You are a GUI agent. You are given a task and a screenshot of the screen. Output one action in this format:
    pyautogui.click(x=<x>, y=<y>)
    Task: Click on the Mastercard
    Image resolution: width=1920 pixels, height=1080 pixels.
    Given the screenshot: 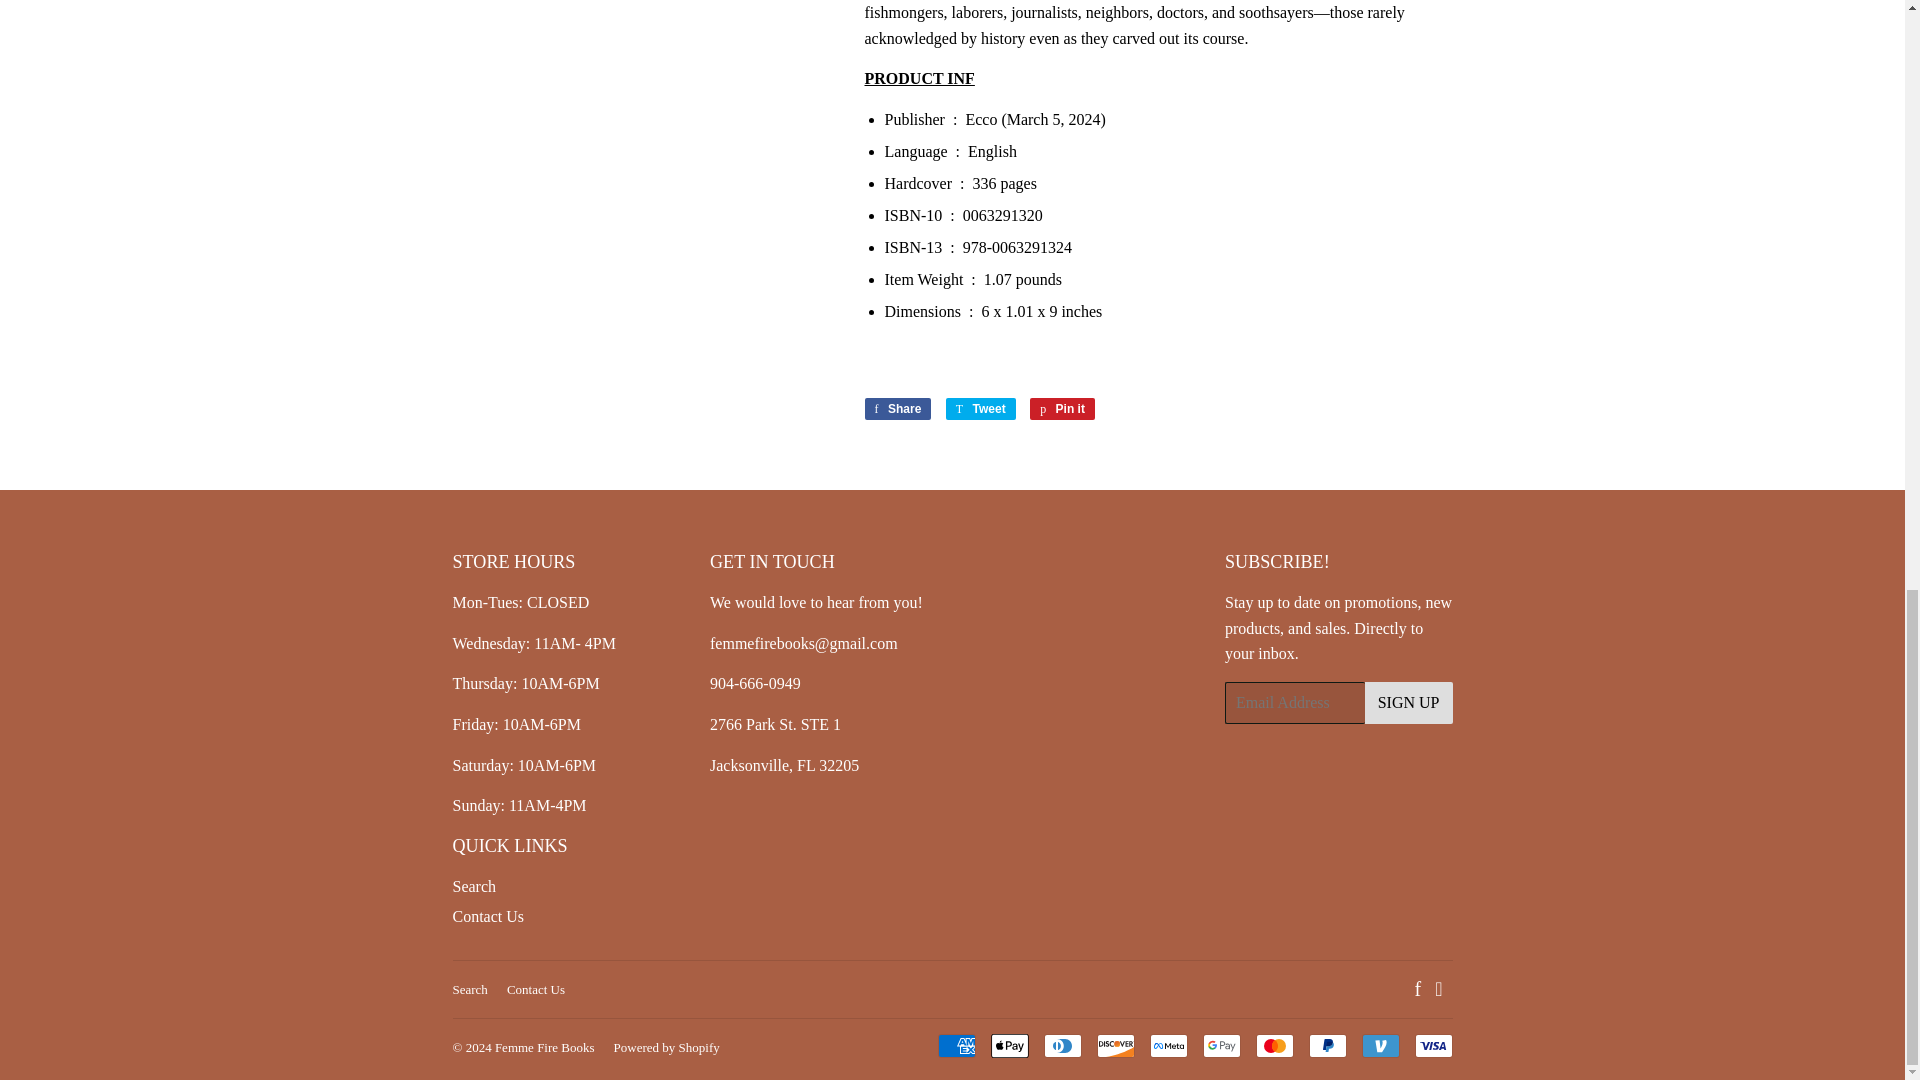 What is the action you would take?
    pyautogui.click(x=1274, y=1046)
    